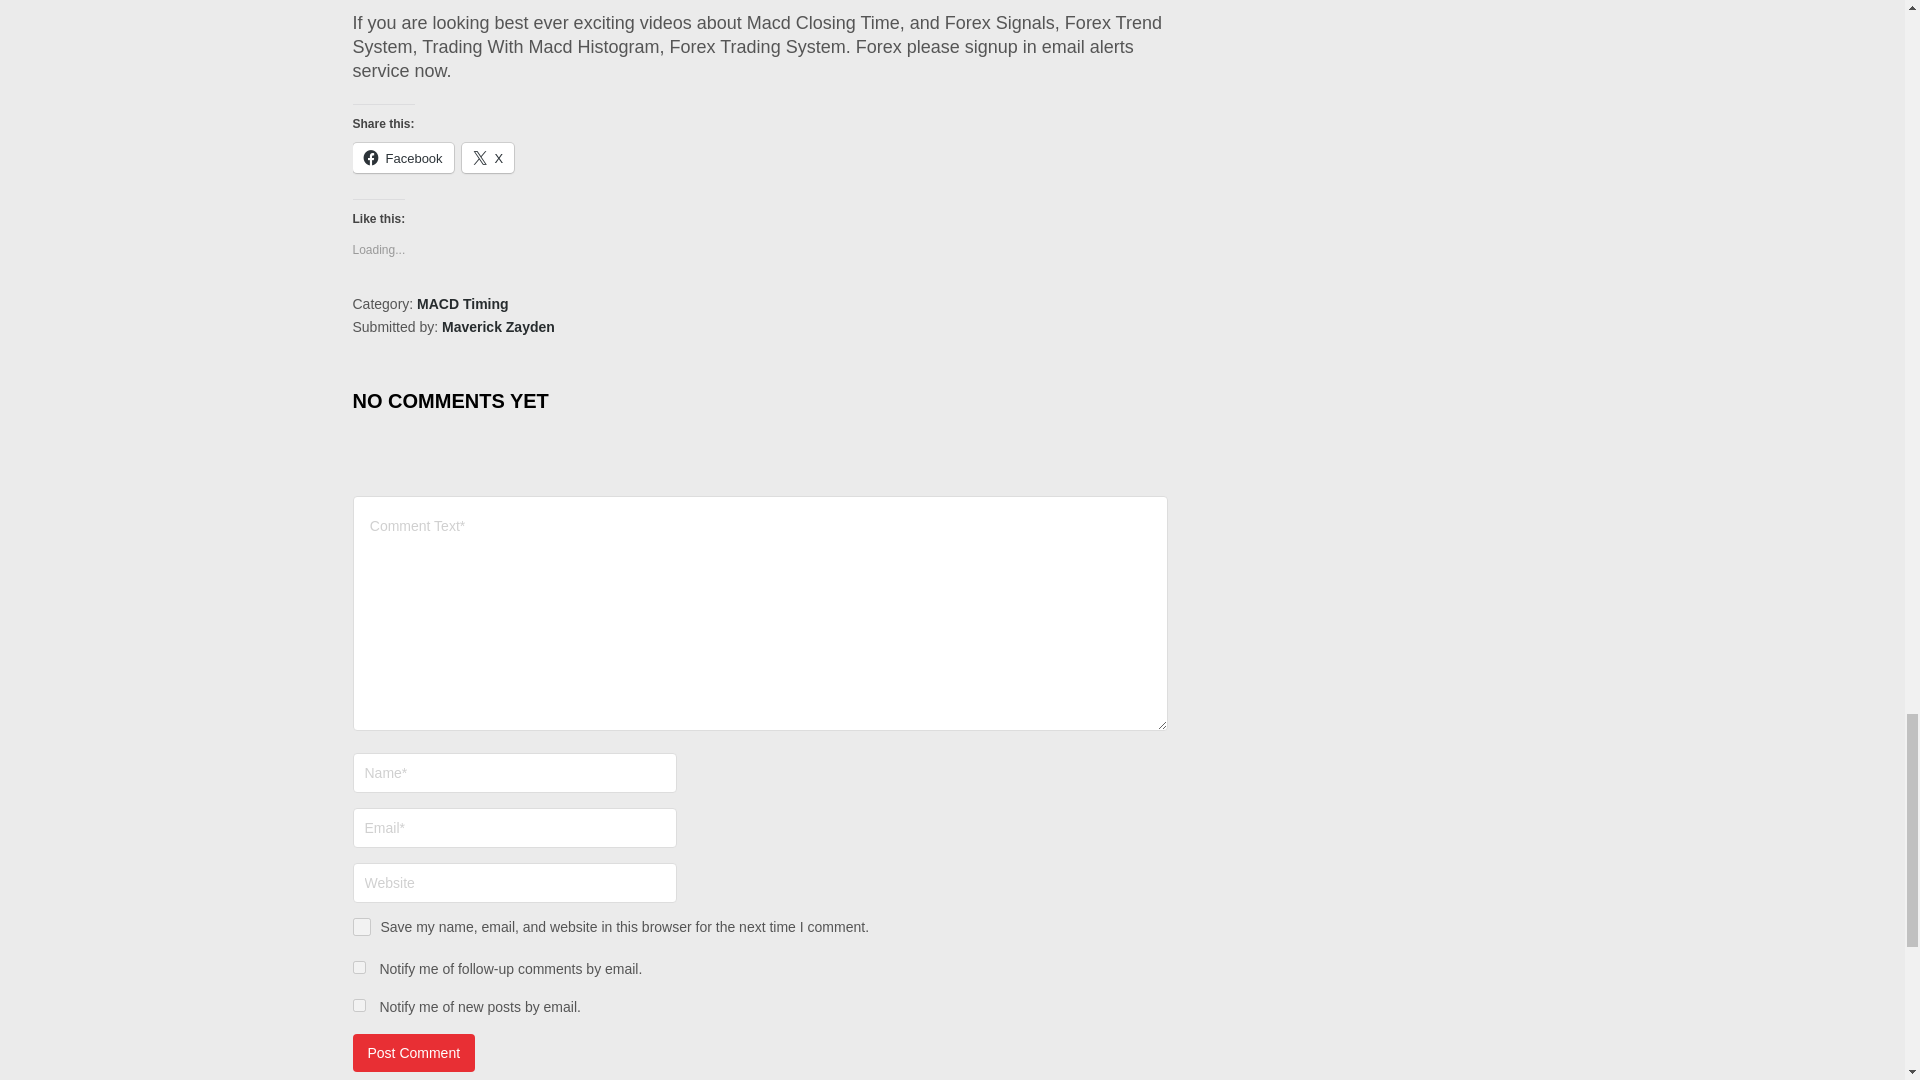 The height and width of the screenshot is (1080, 1920). Describe the element at coordinates (488, 157) in the screenshot. I see `X` at that location.